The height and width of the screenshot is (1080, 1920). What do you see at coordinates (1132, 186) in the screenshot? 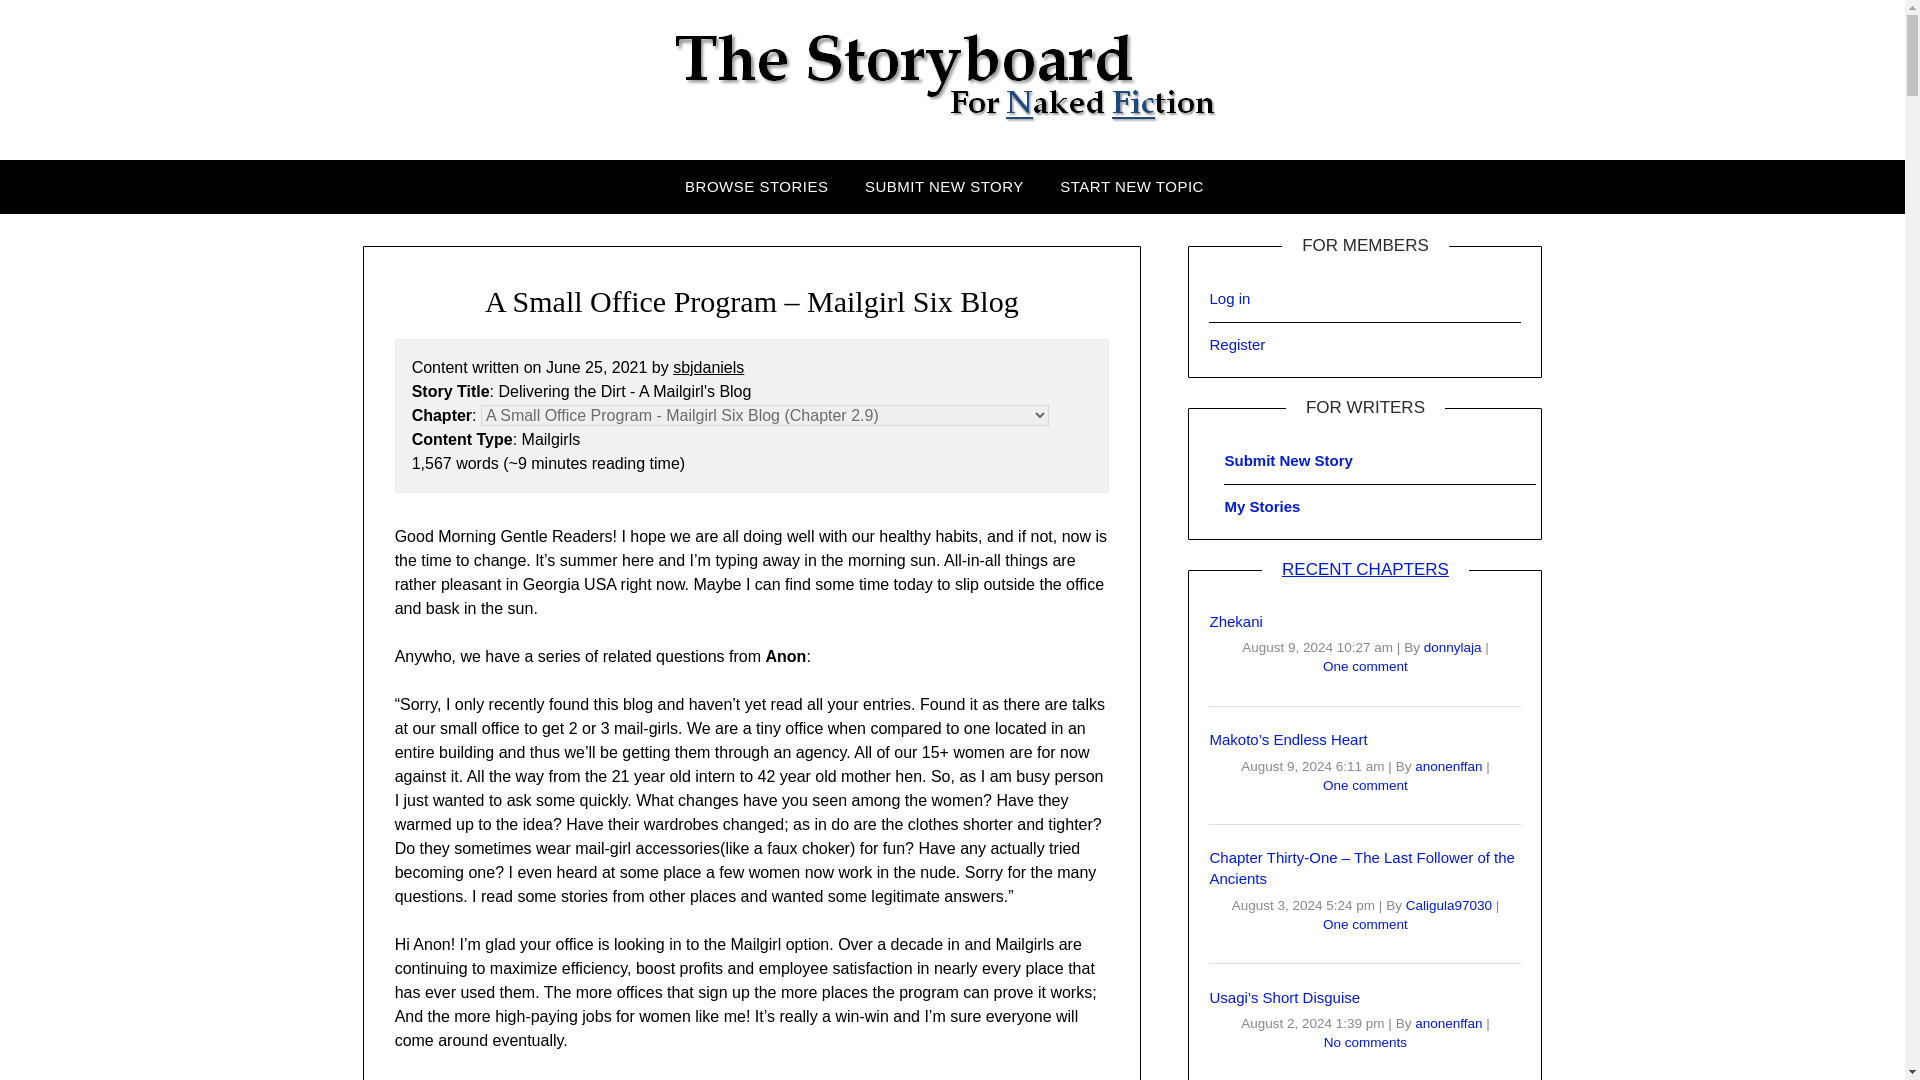
I see `START NEW TOPIC` at bounding box center [1132, 186].